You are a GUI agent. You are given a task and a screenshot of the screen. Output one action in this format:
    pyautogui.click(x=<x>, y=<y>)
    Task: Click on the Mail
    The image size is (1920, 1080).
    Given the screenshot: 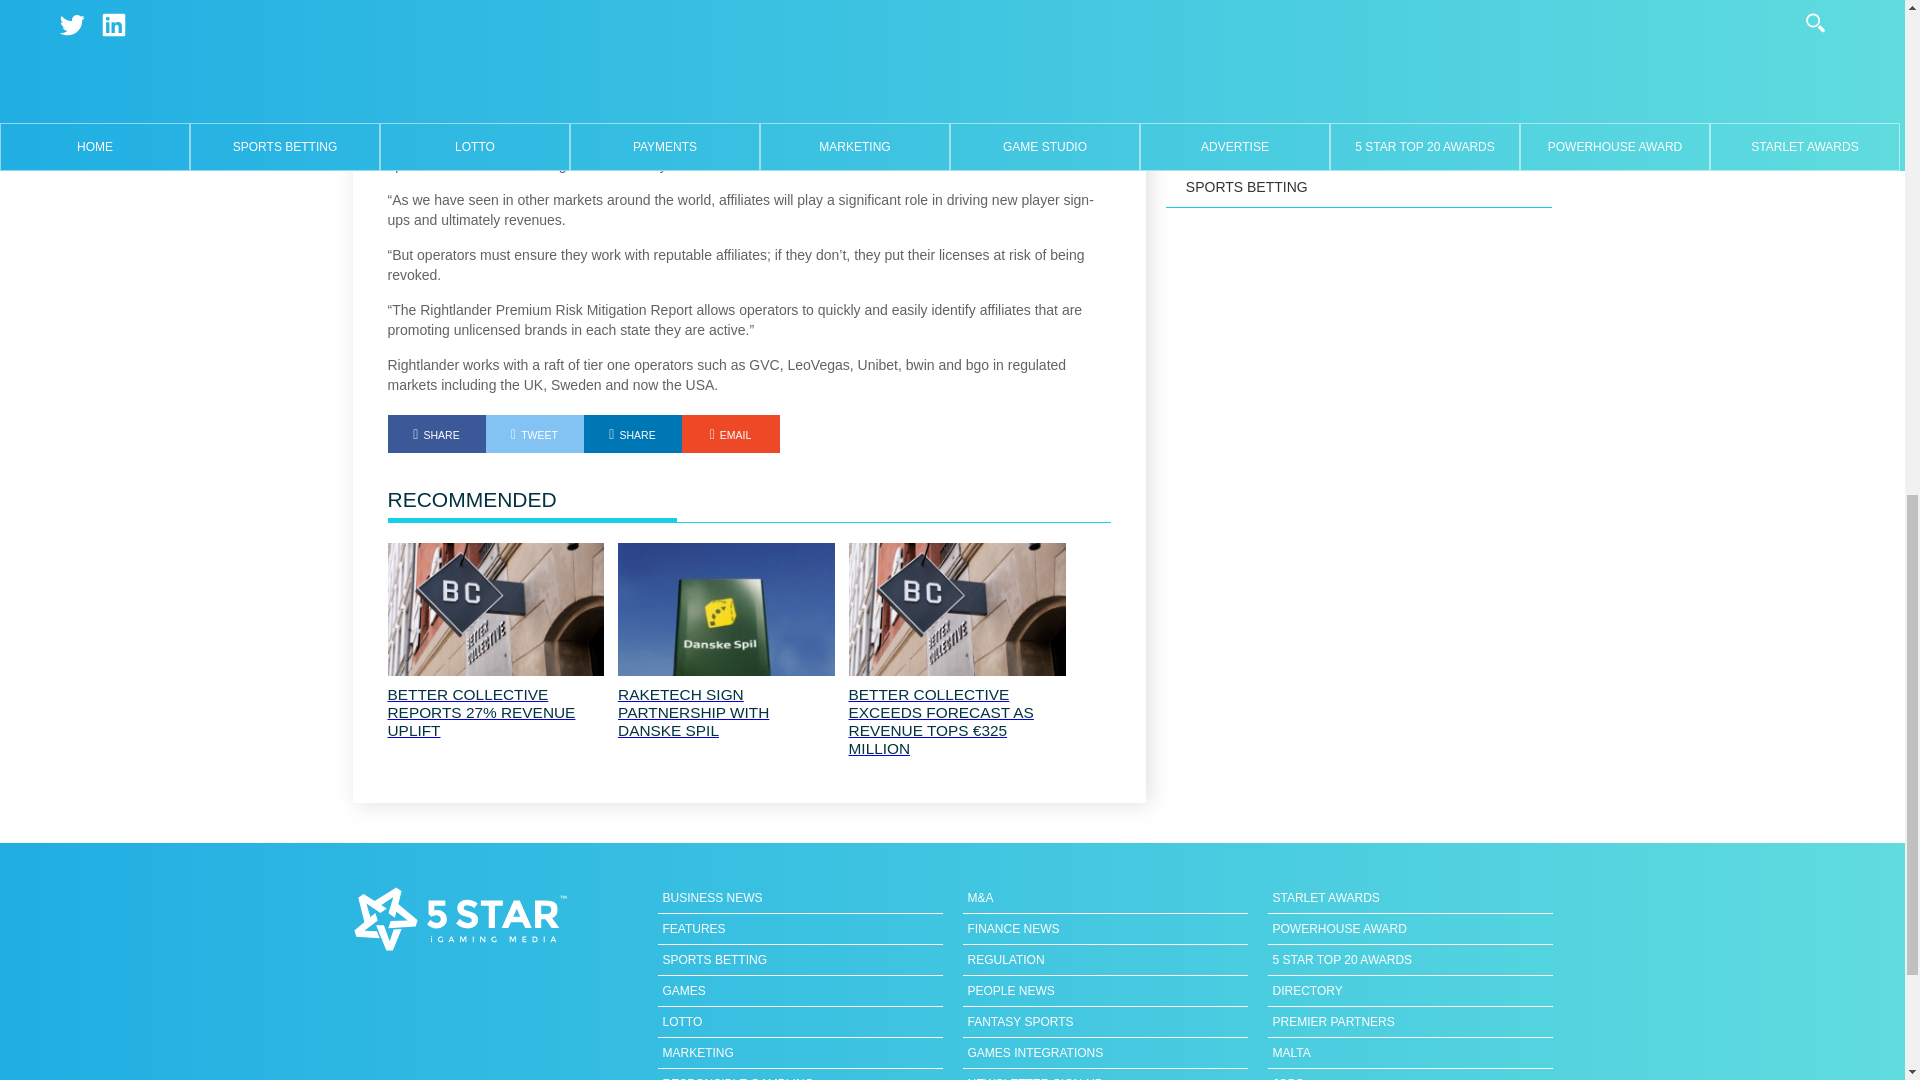 What is the action you would take?
    pyautogui.click(x=730, y=433)
    